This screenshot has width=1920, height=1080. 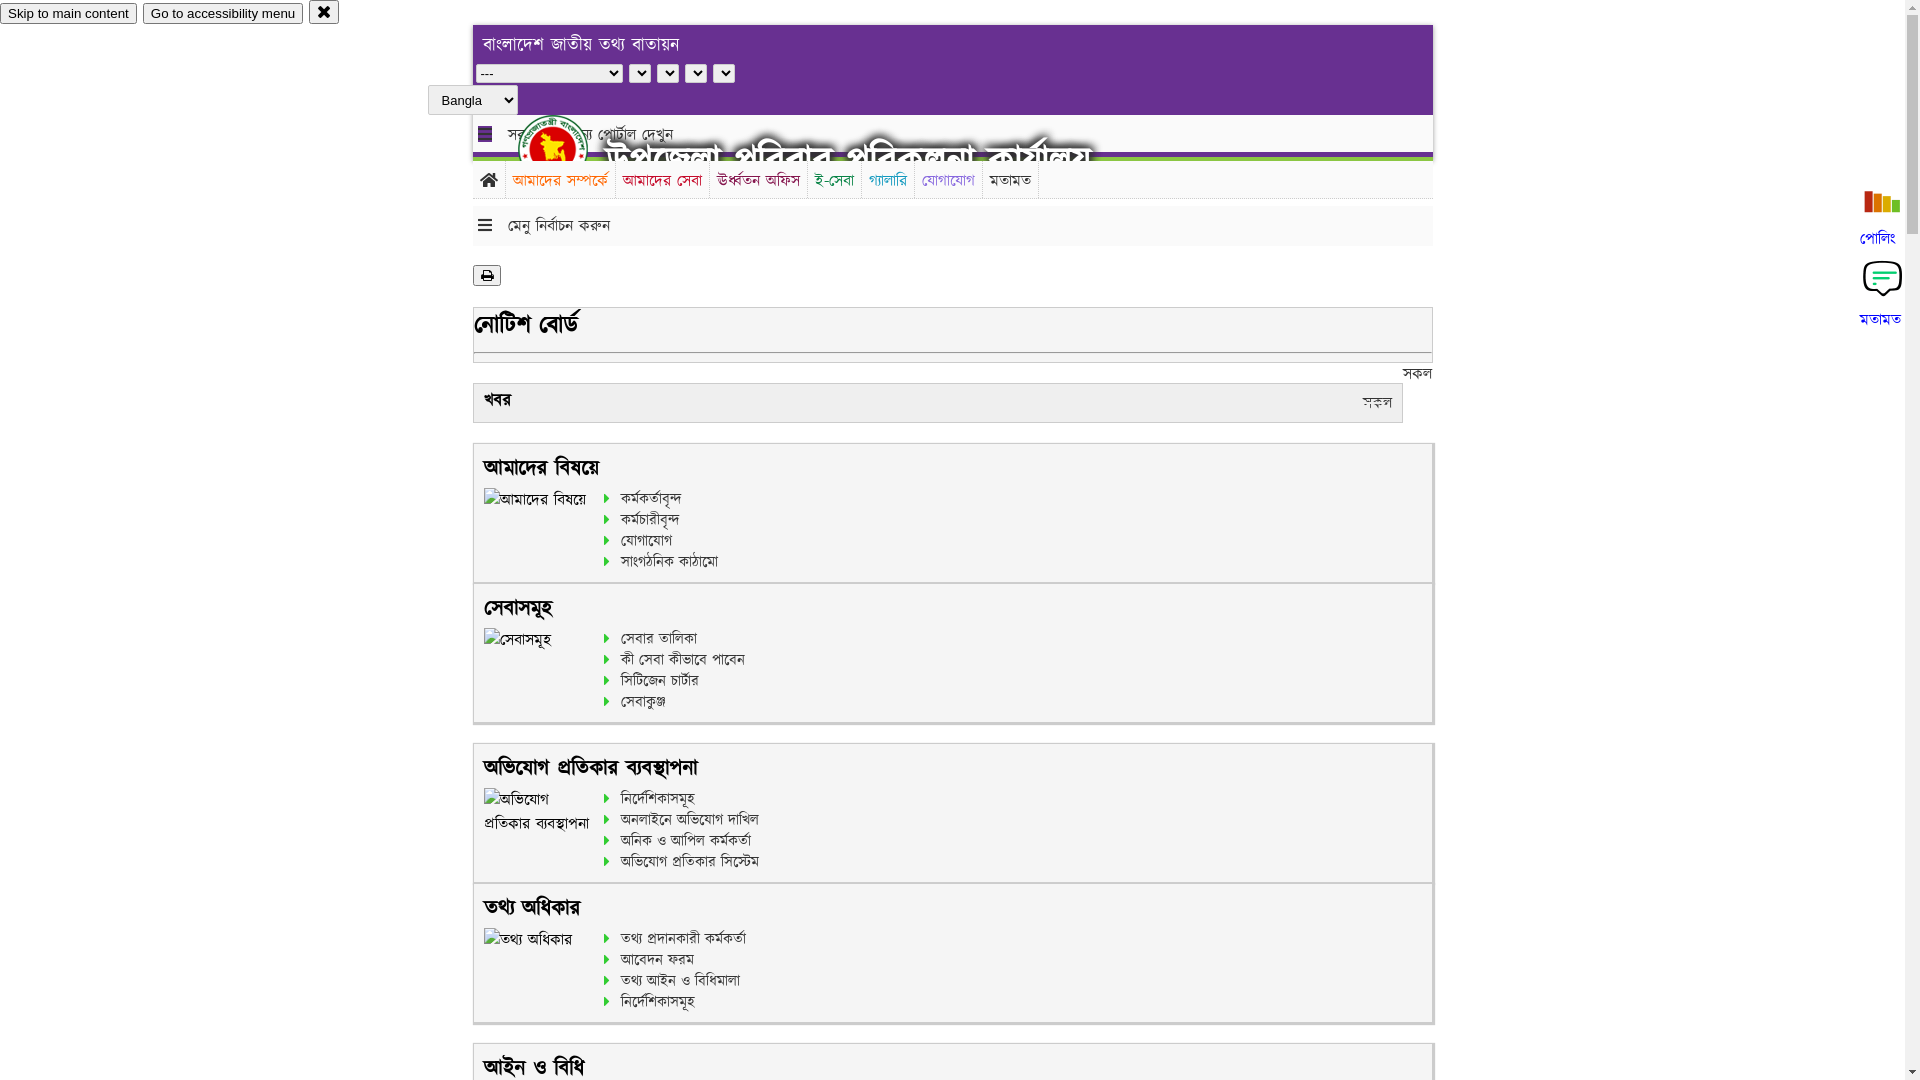 I want to click on Skip to main content, so click(x=68, y=14).